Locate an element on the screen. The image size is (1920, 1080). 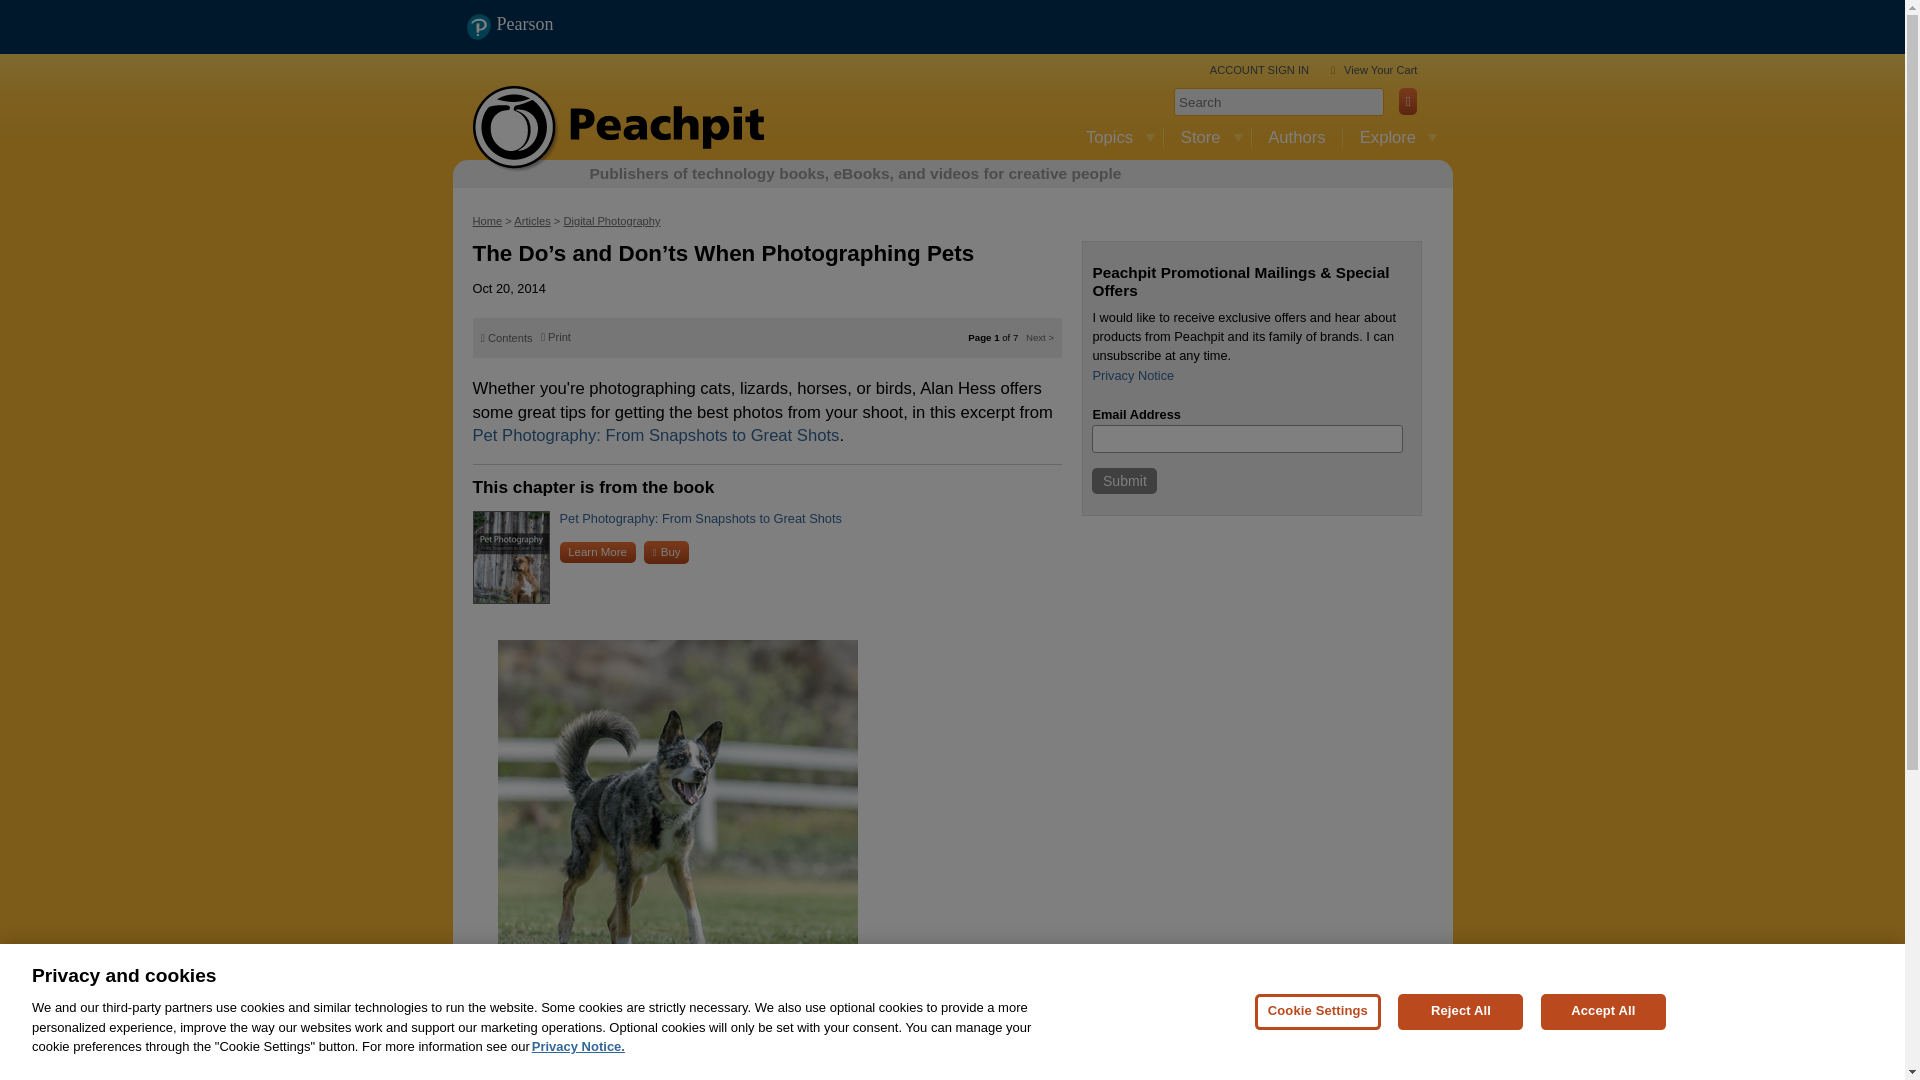
ACCOUNT SIGN IN is located at coordinates (1259, 69).